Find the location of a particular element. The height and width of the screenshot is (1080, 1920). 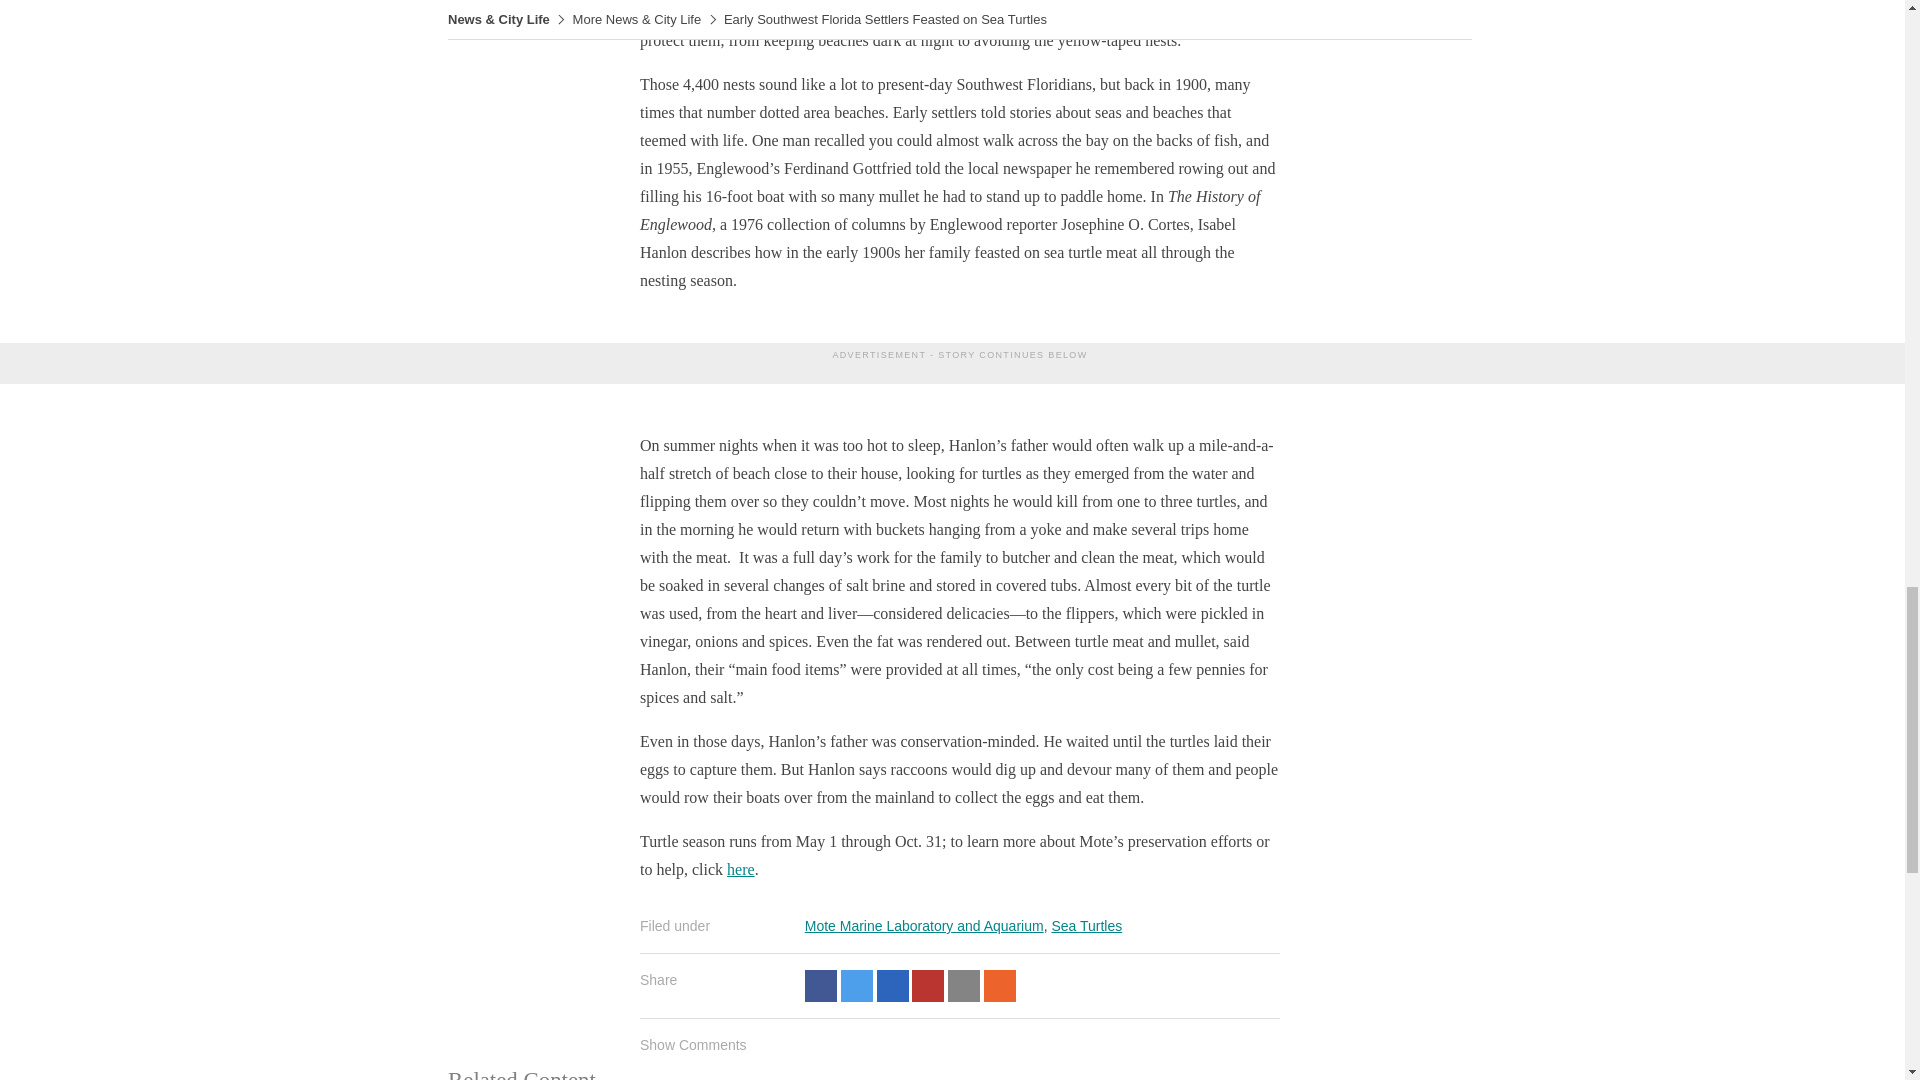

Share on LinkedIn is located at coordinates (892, 986).